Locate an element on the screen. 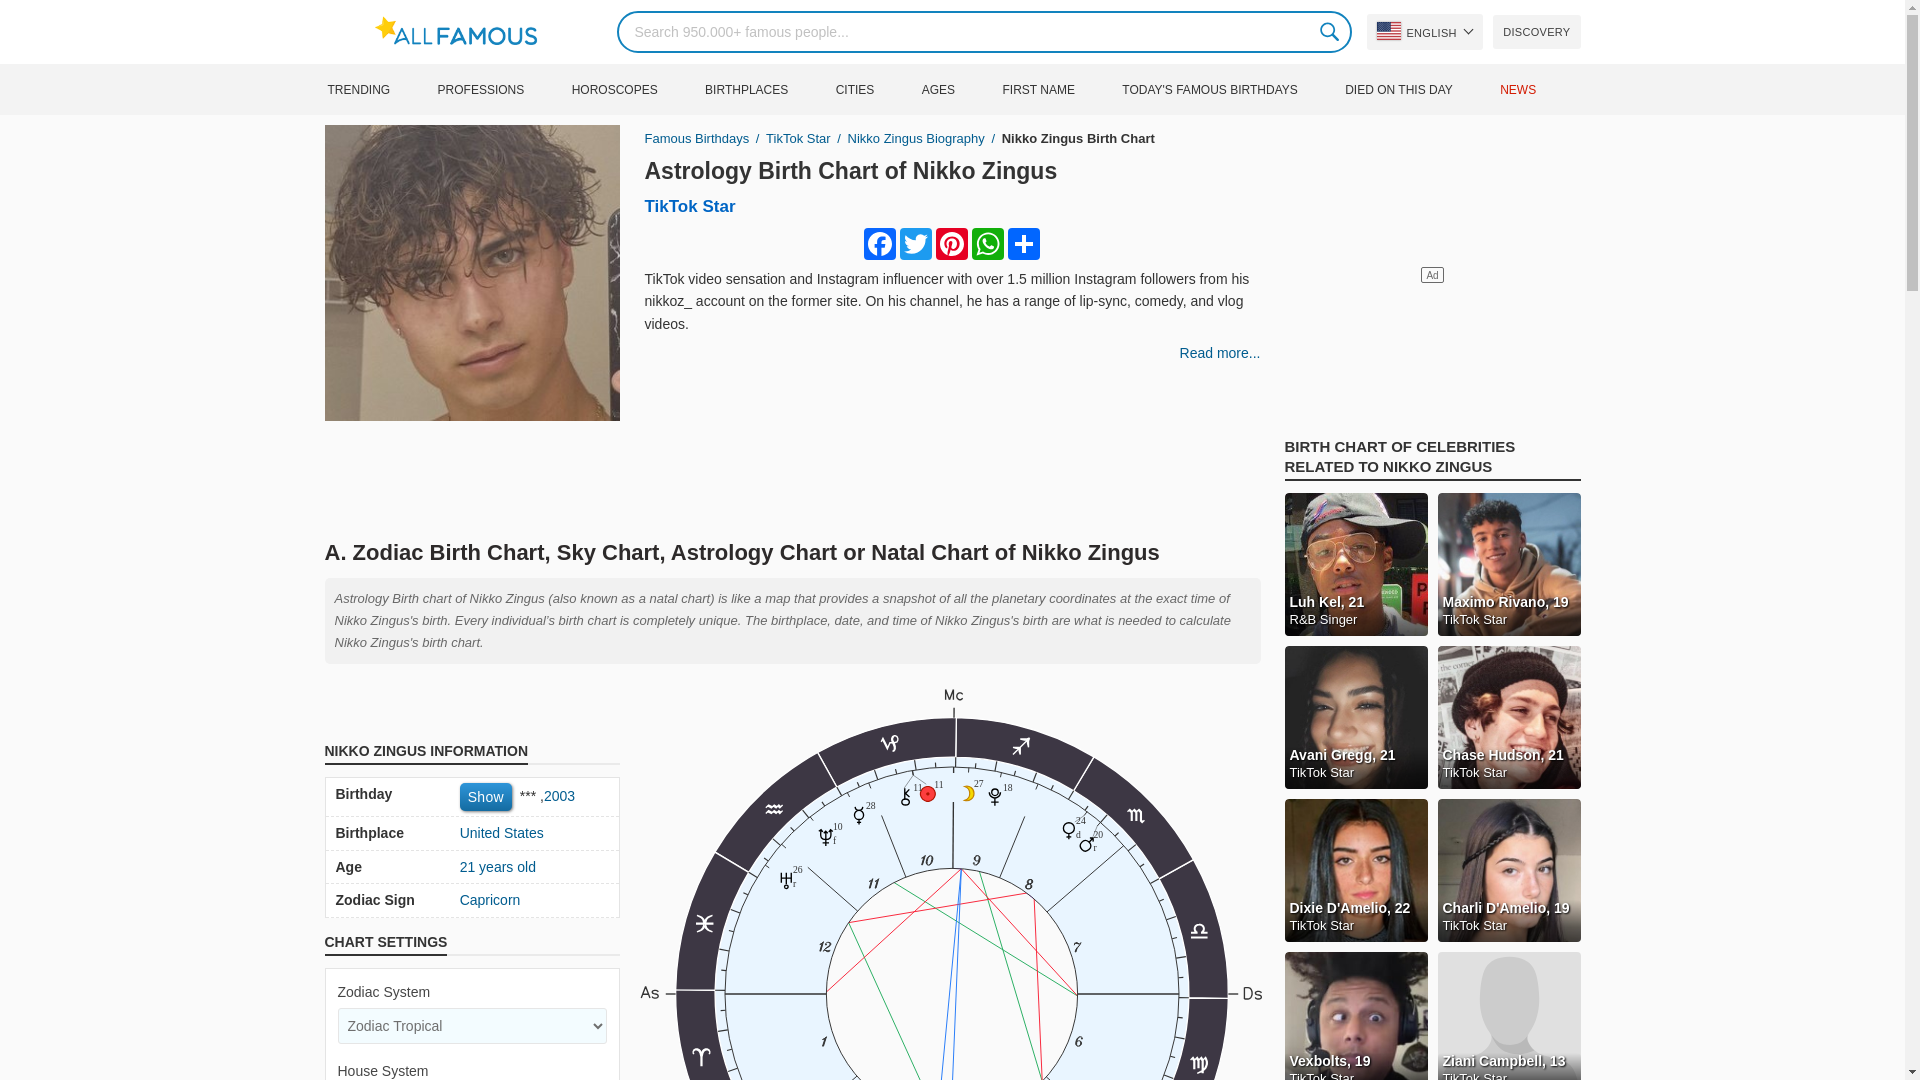  DIED ON THIS DAY is located at coordinates (792, 475).